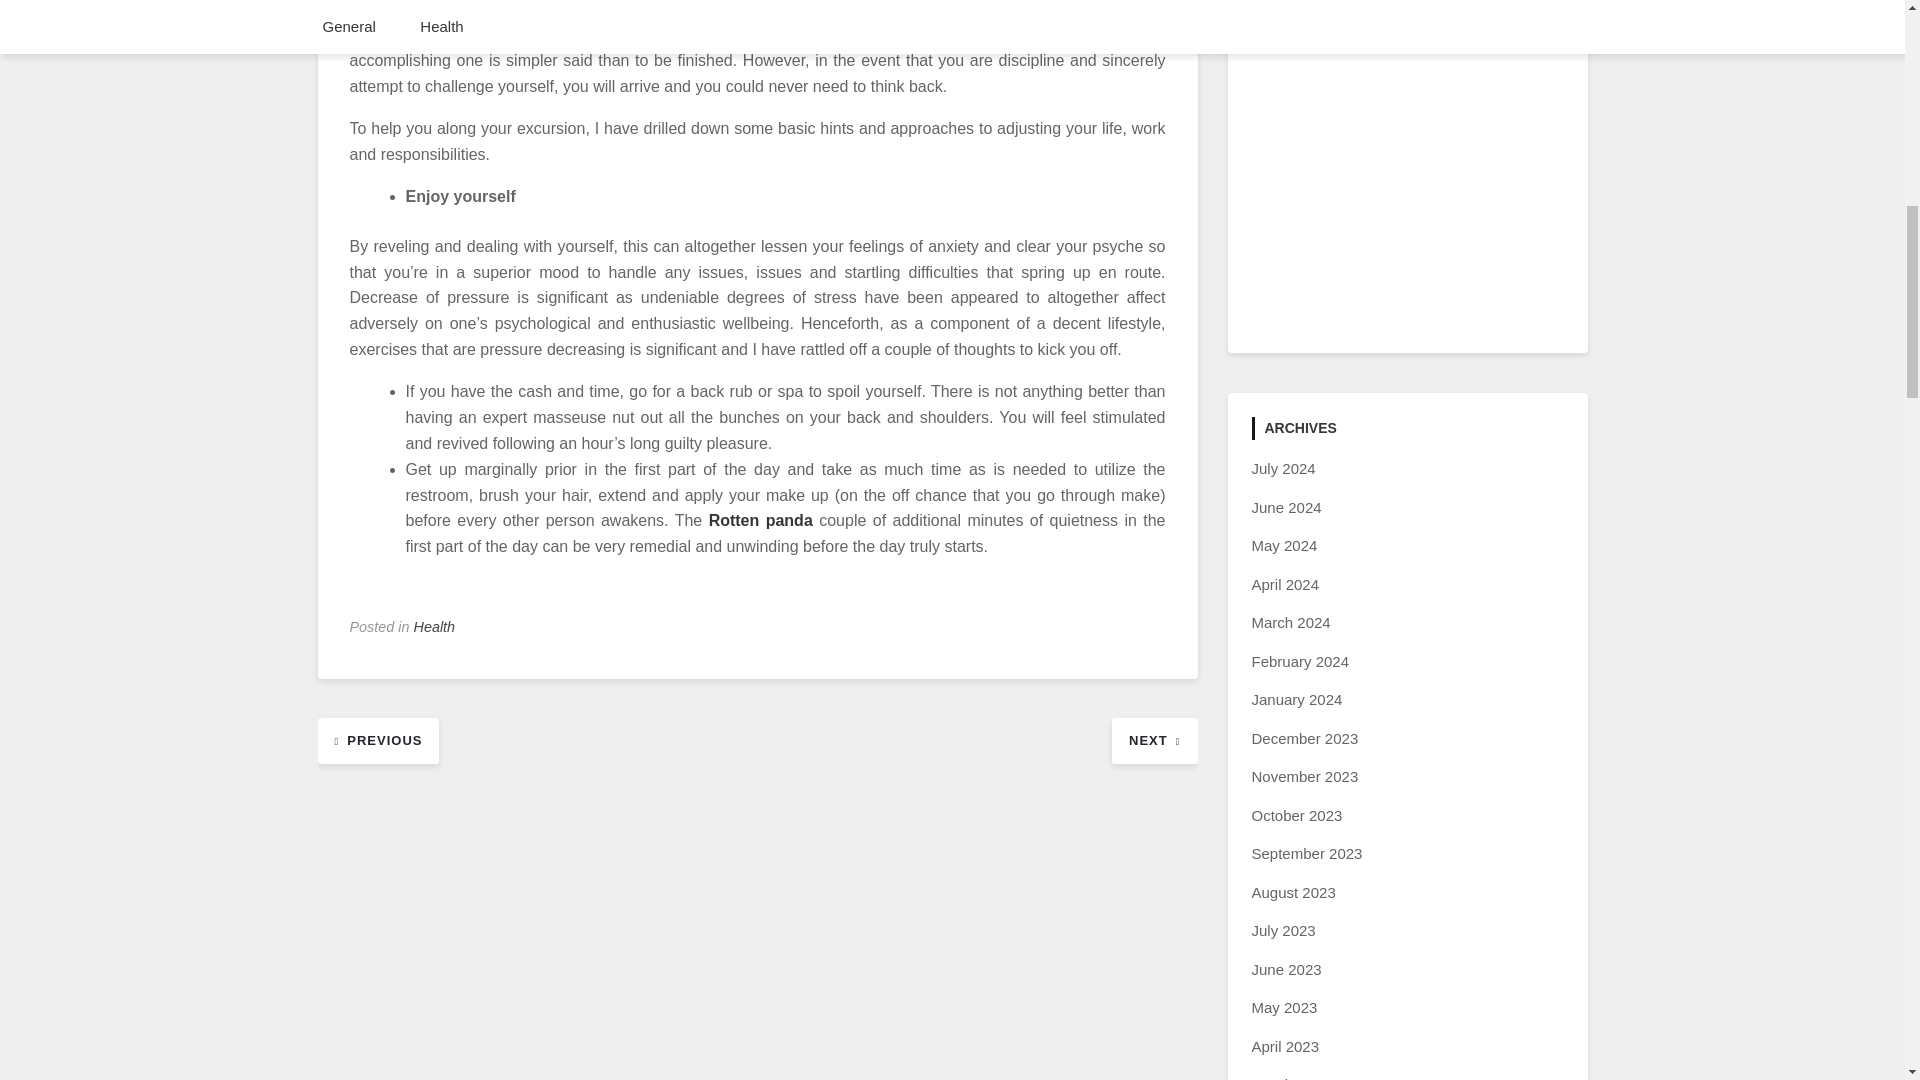 This screenshot has height=1080, width=1920. I want to click on NEXT, so click(1154, 740).